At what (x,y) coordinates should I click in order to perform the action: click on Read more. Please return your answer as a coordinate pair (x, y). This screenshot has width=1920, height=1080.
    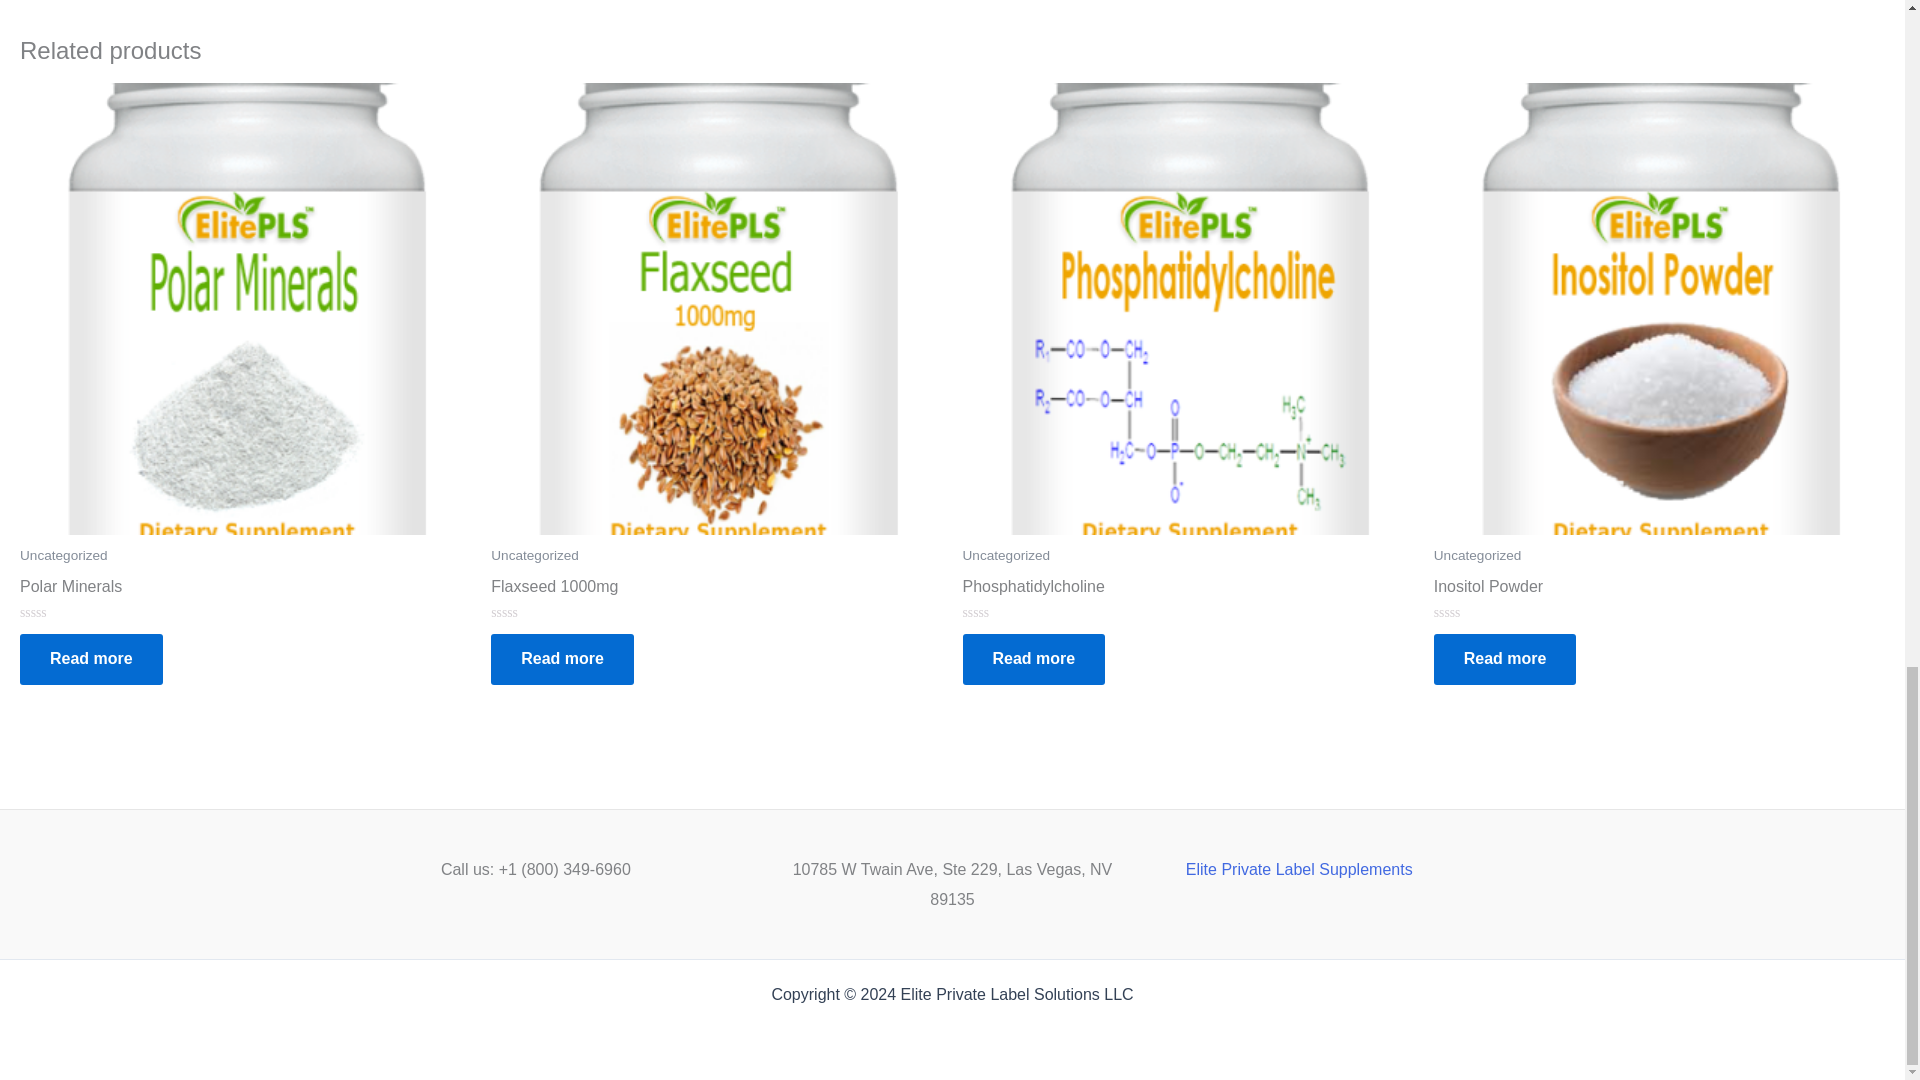
    Looking at the image, I should click on (91, 658).